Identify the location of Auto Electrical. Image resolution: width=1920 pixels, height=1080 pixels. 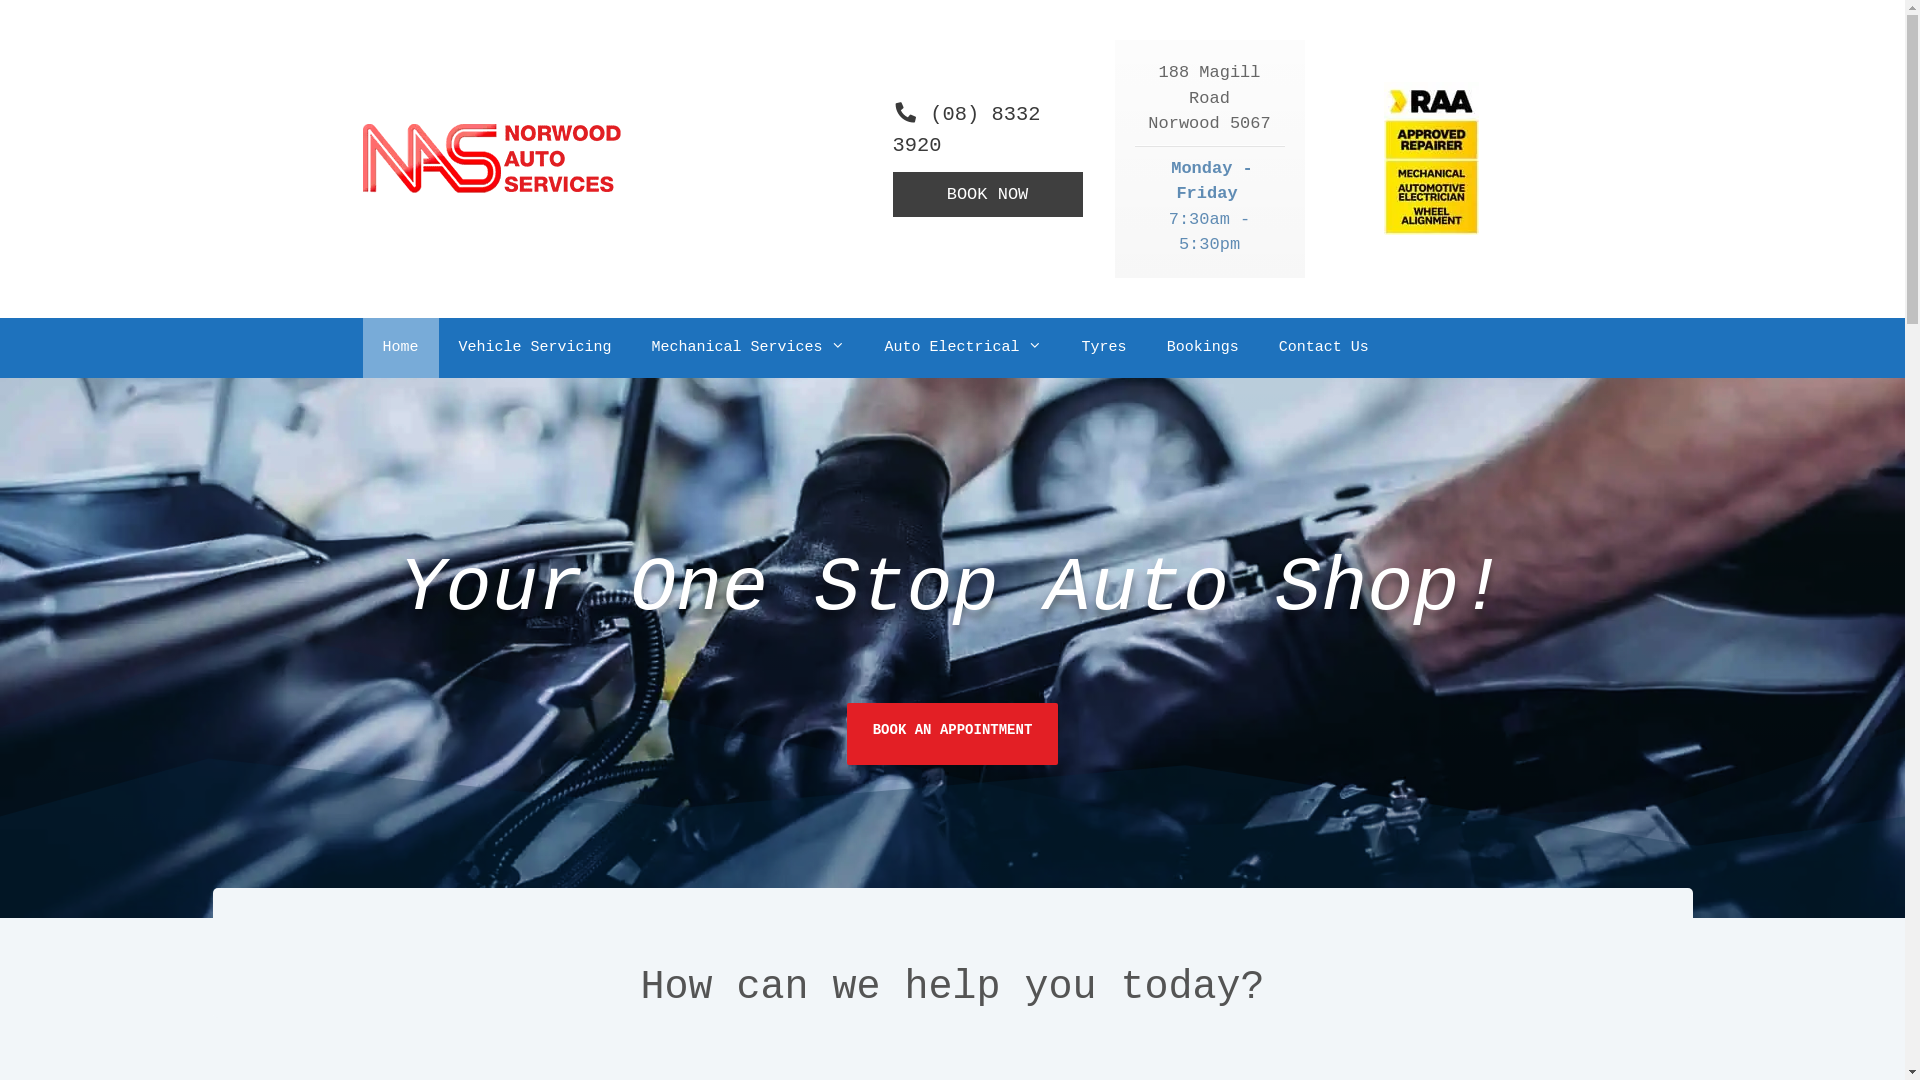
(964, 348).